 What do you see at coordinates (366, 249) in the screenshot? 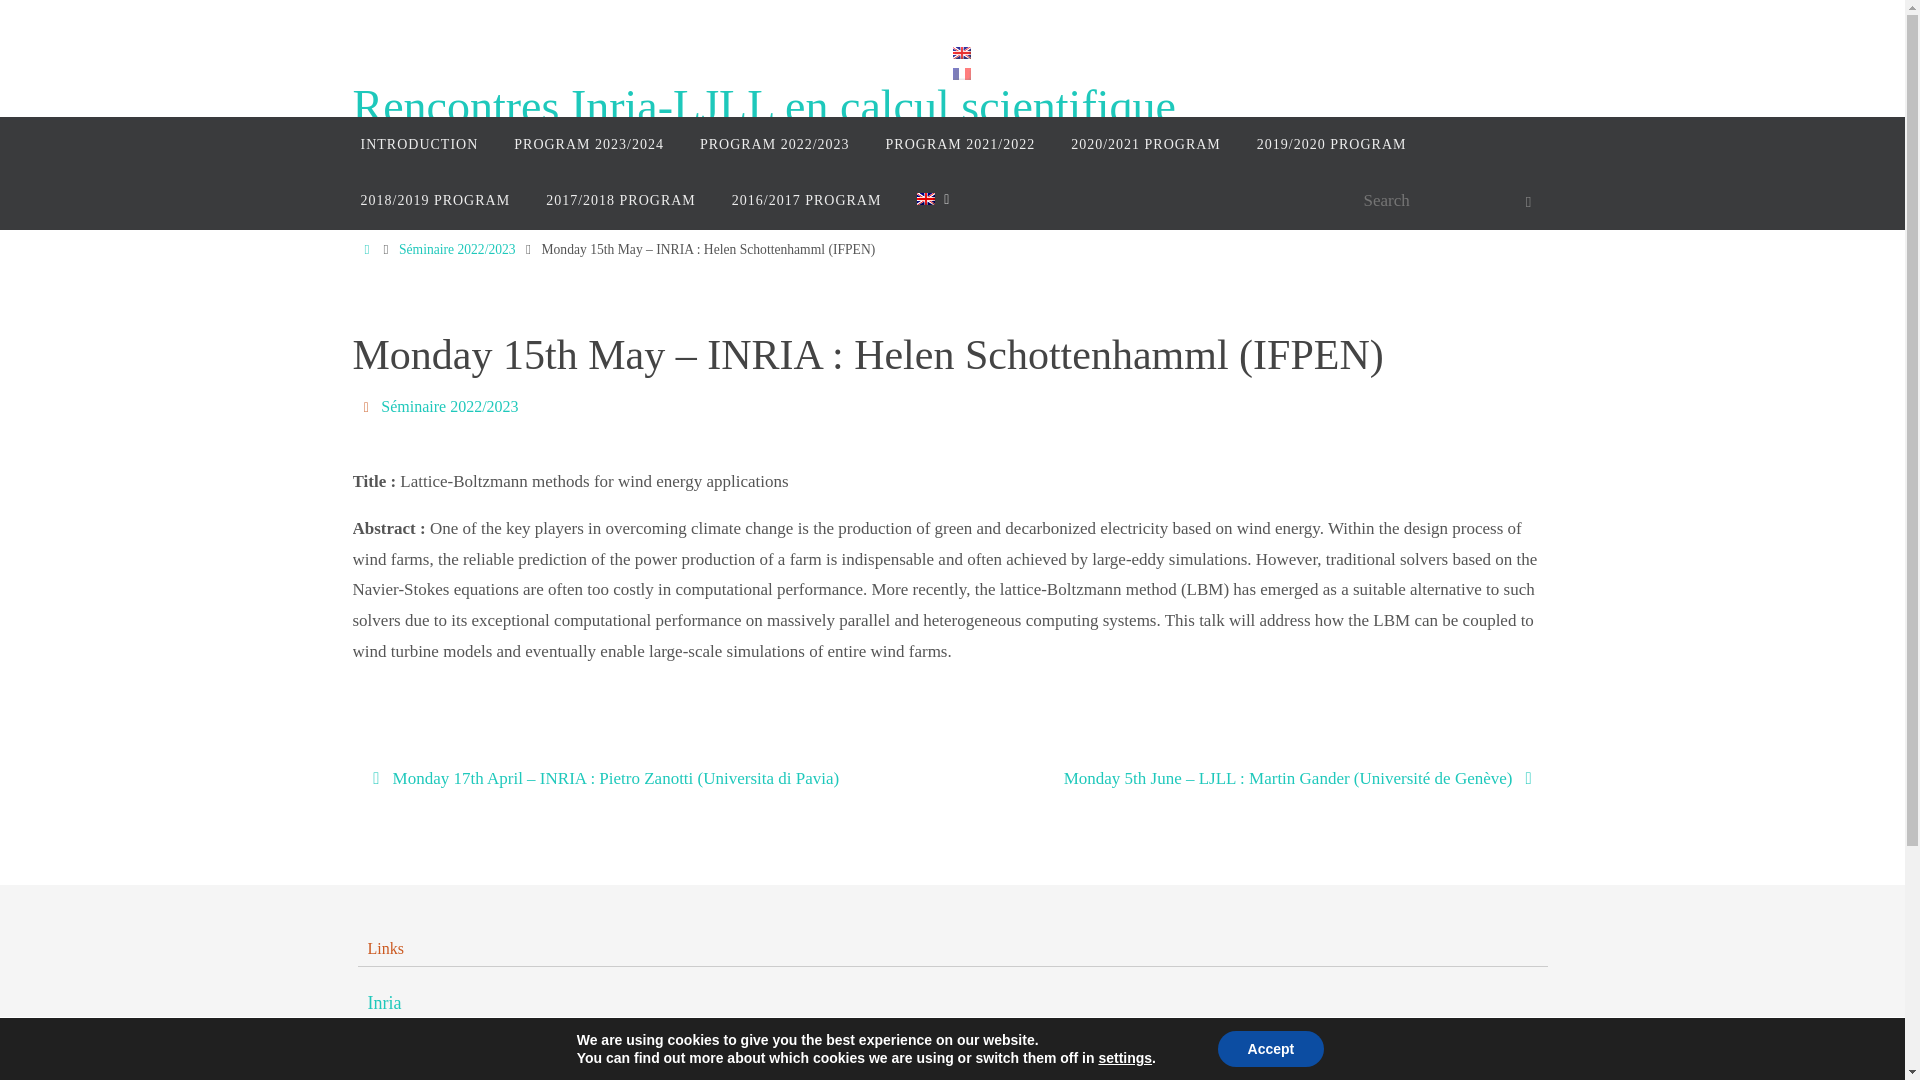
I see `Home` at bounding box center [366, 249].